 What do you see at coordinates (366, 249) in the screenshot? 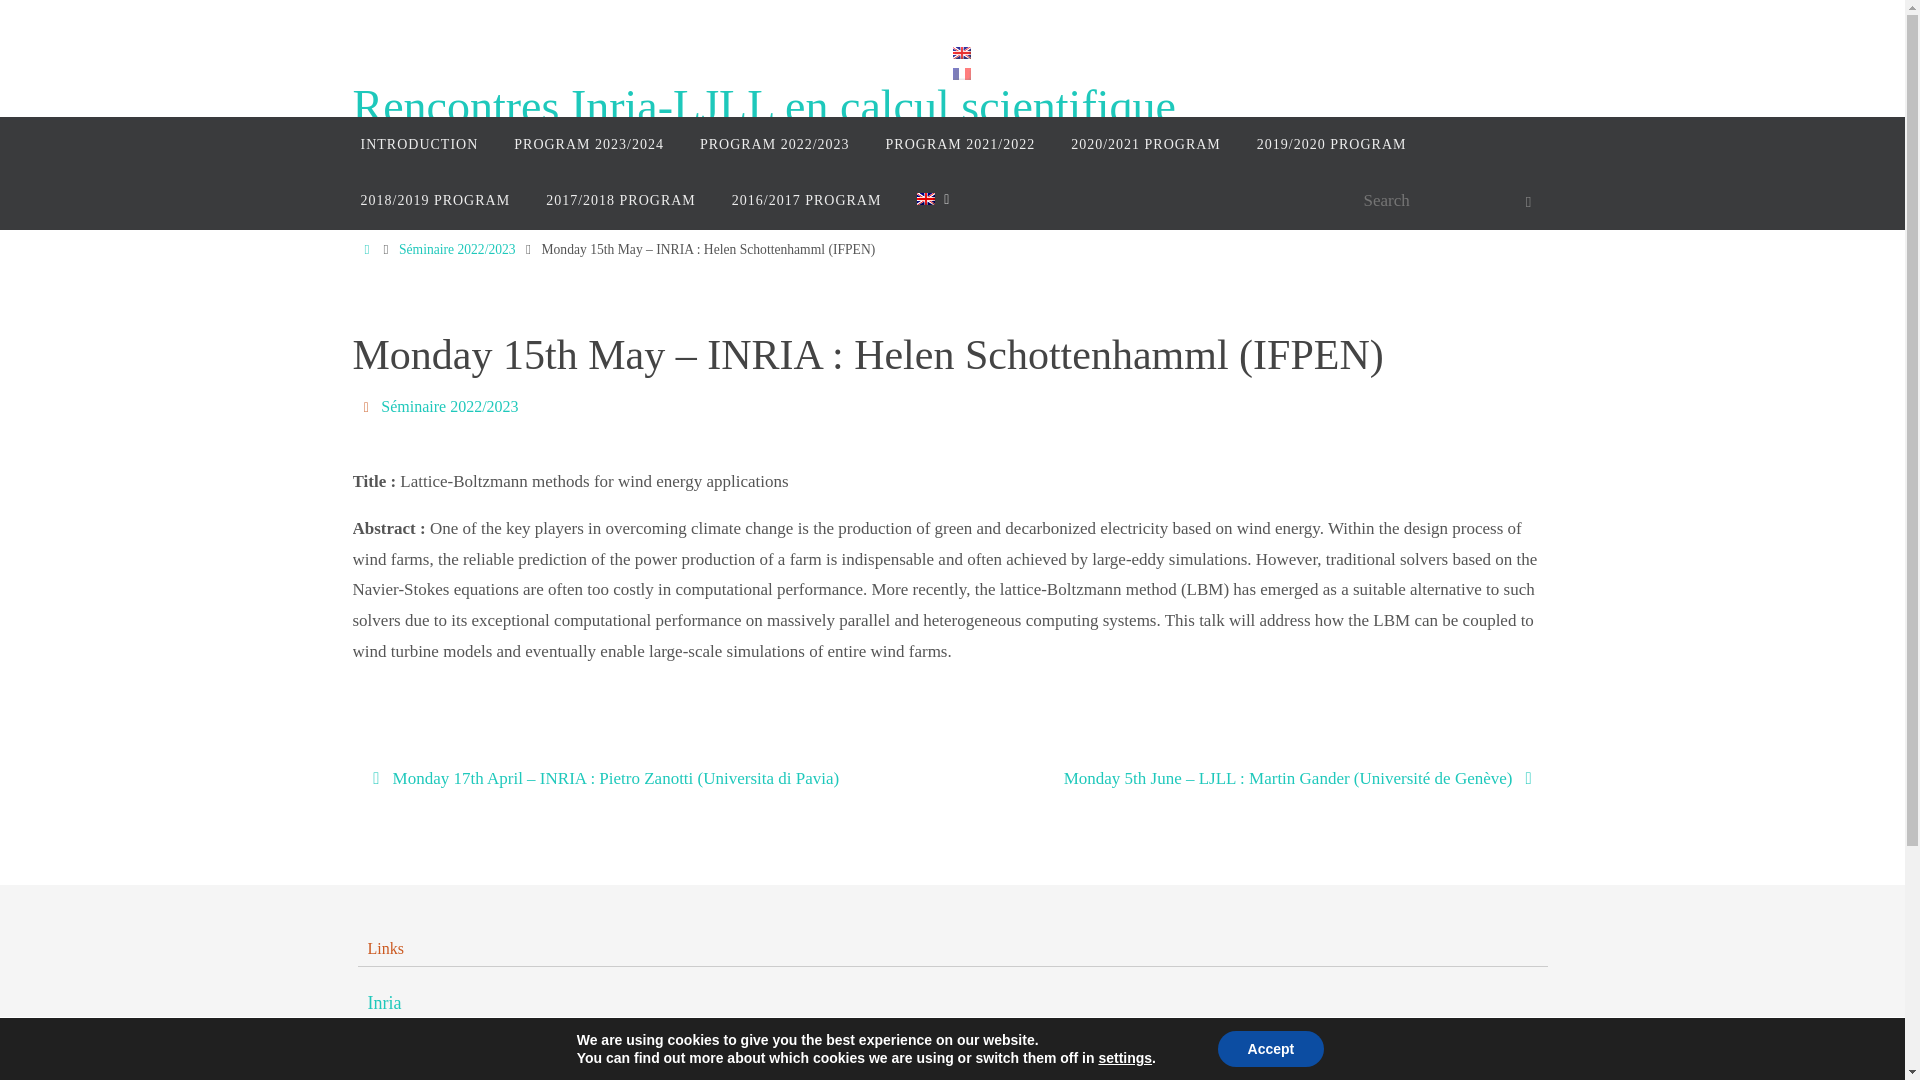
I see `Home` at bounding box center [366, 249].